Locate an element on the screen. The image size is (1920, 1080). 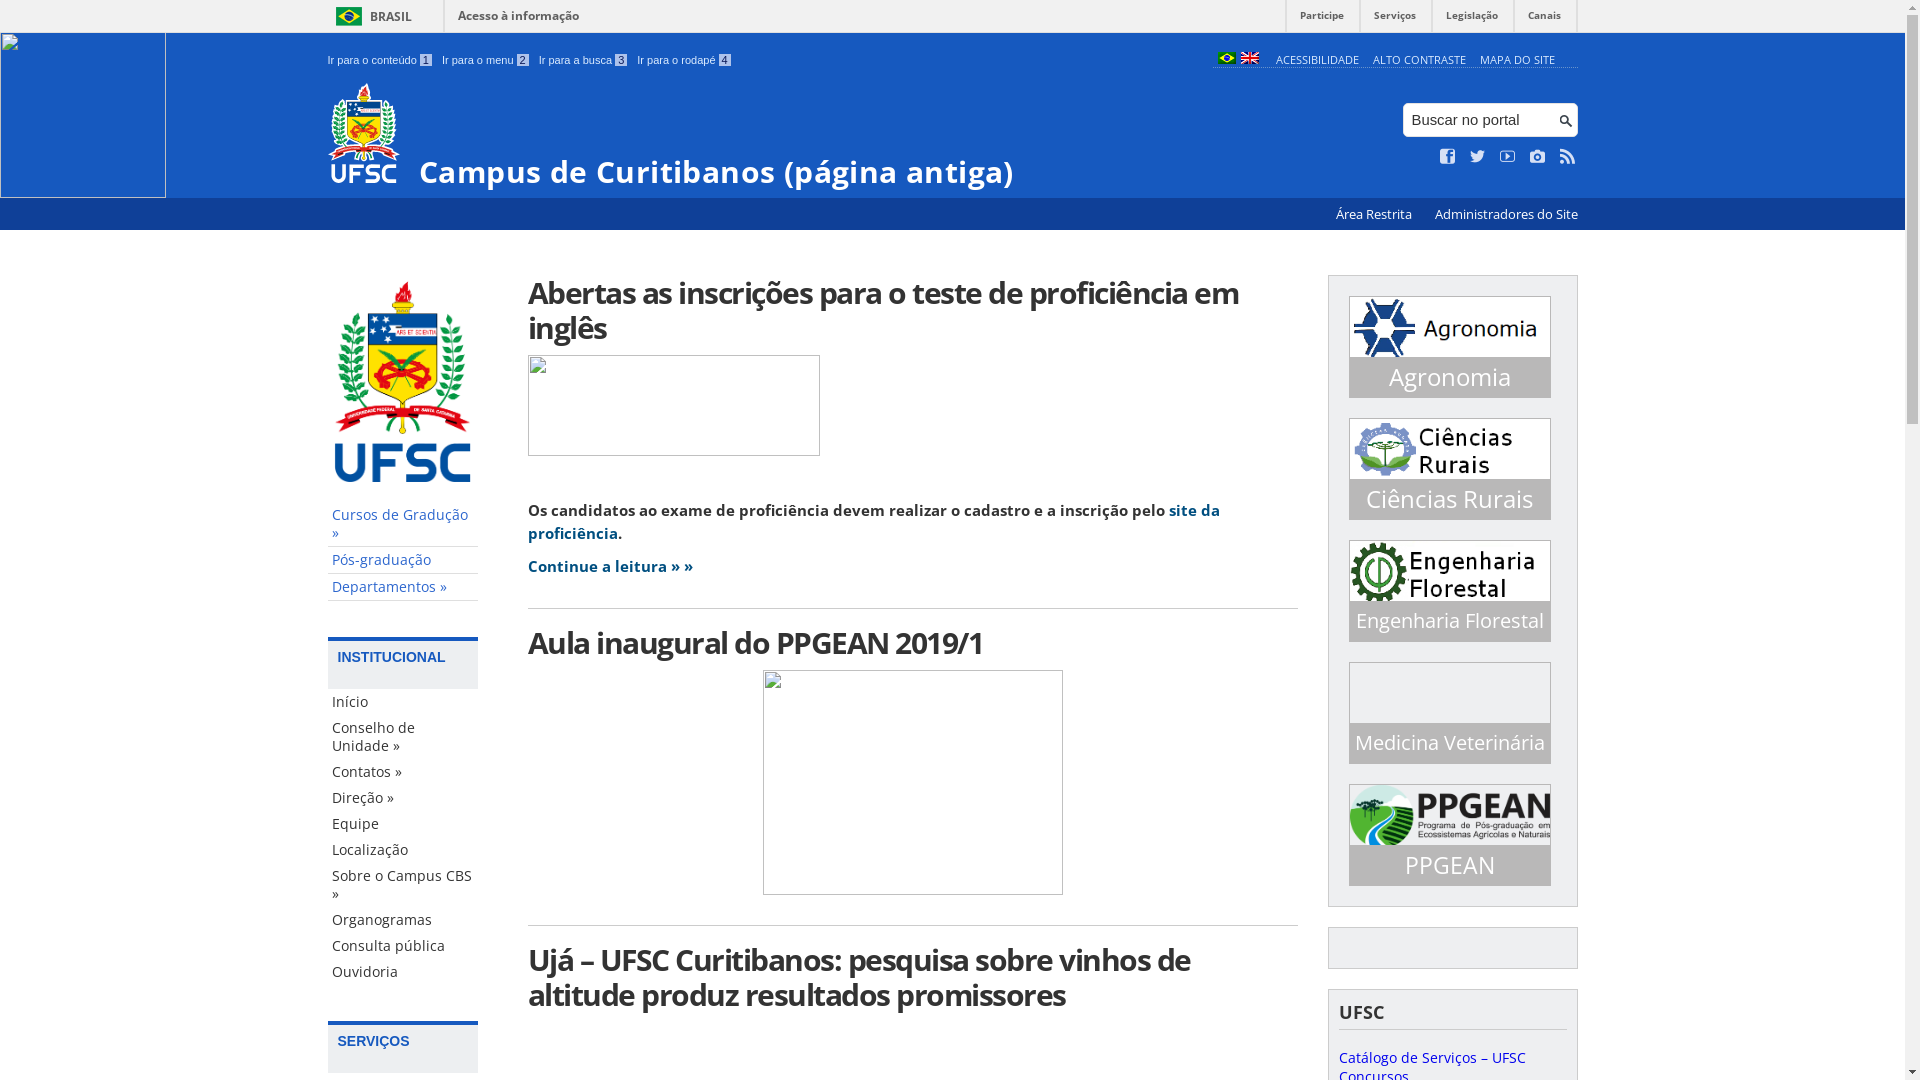
Canais is located at coordinates (1544, 20).